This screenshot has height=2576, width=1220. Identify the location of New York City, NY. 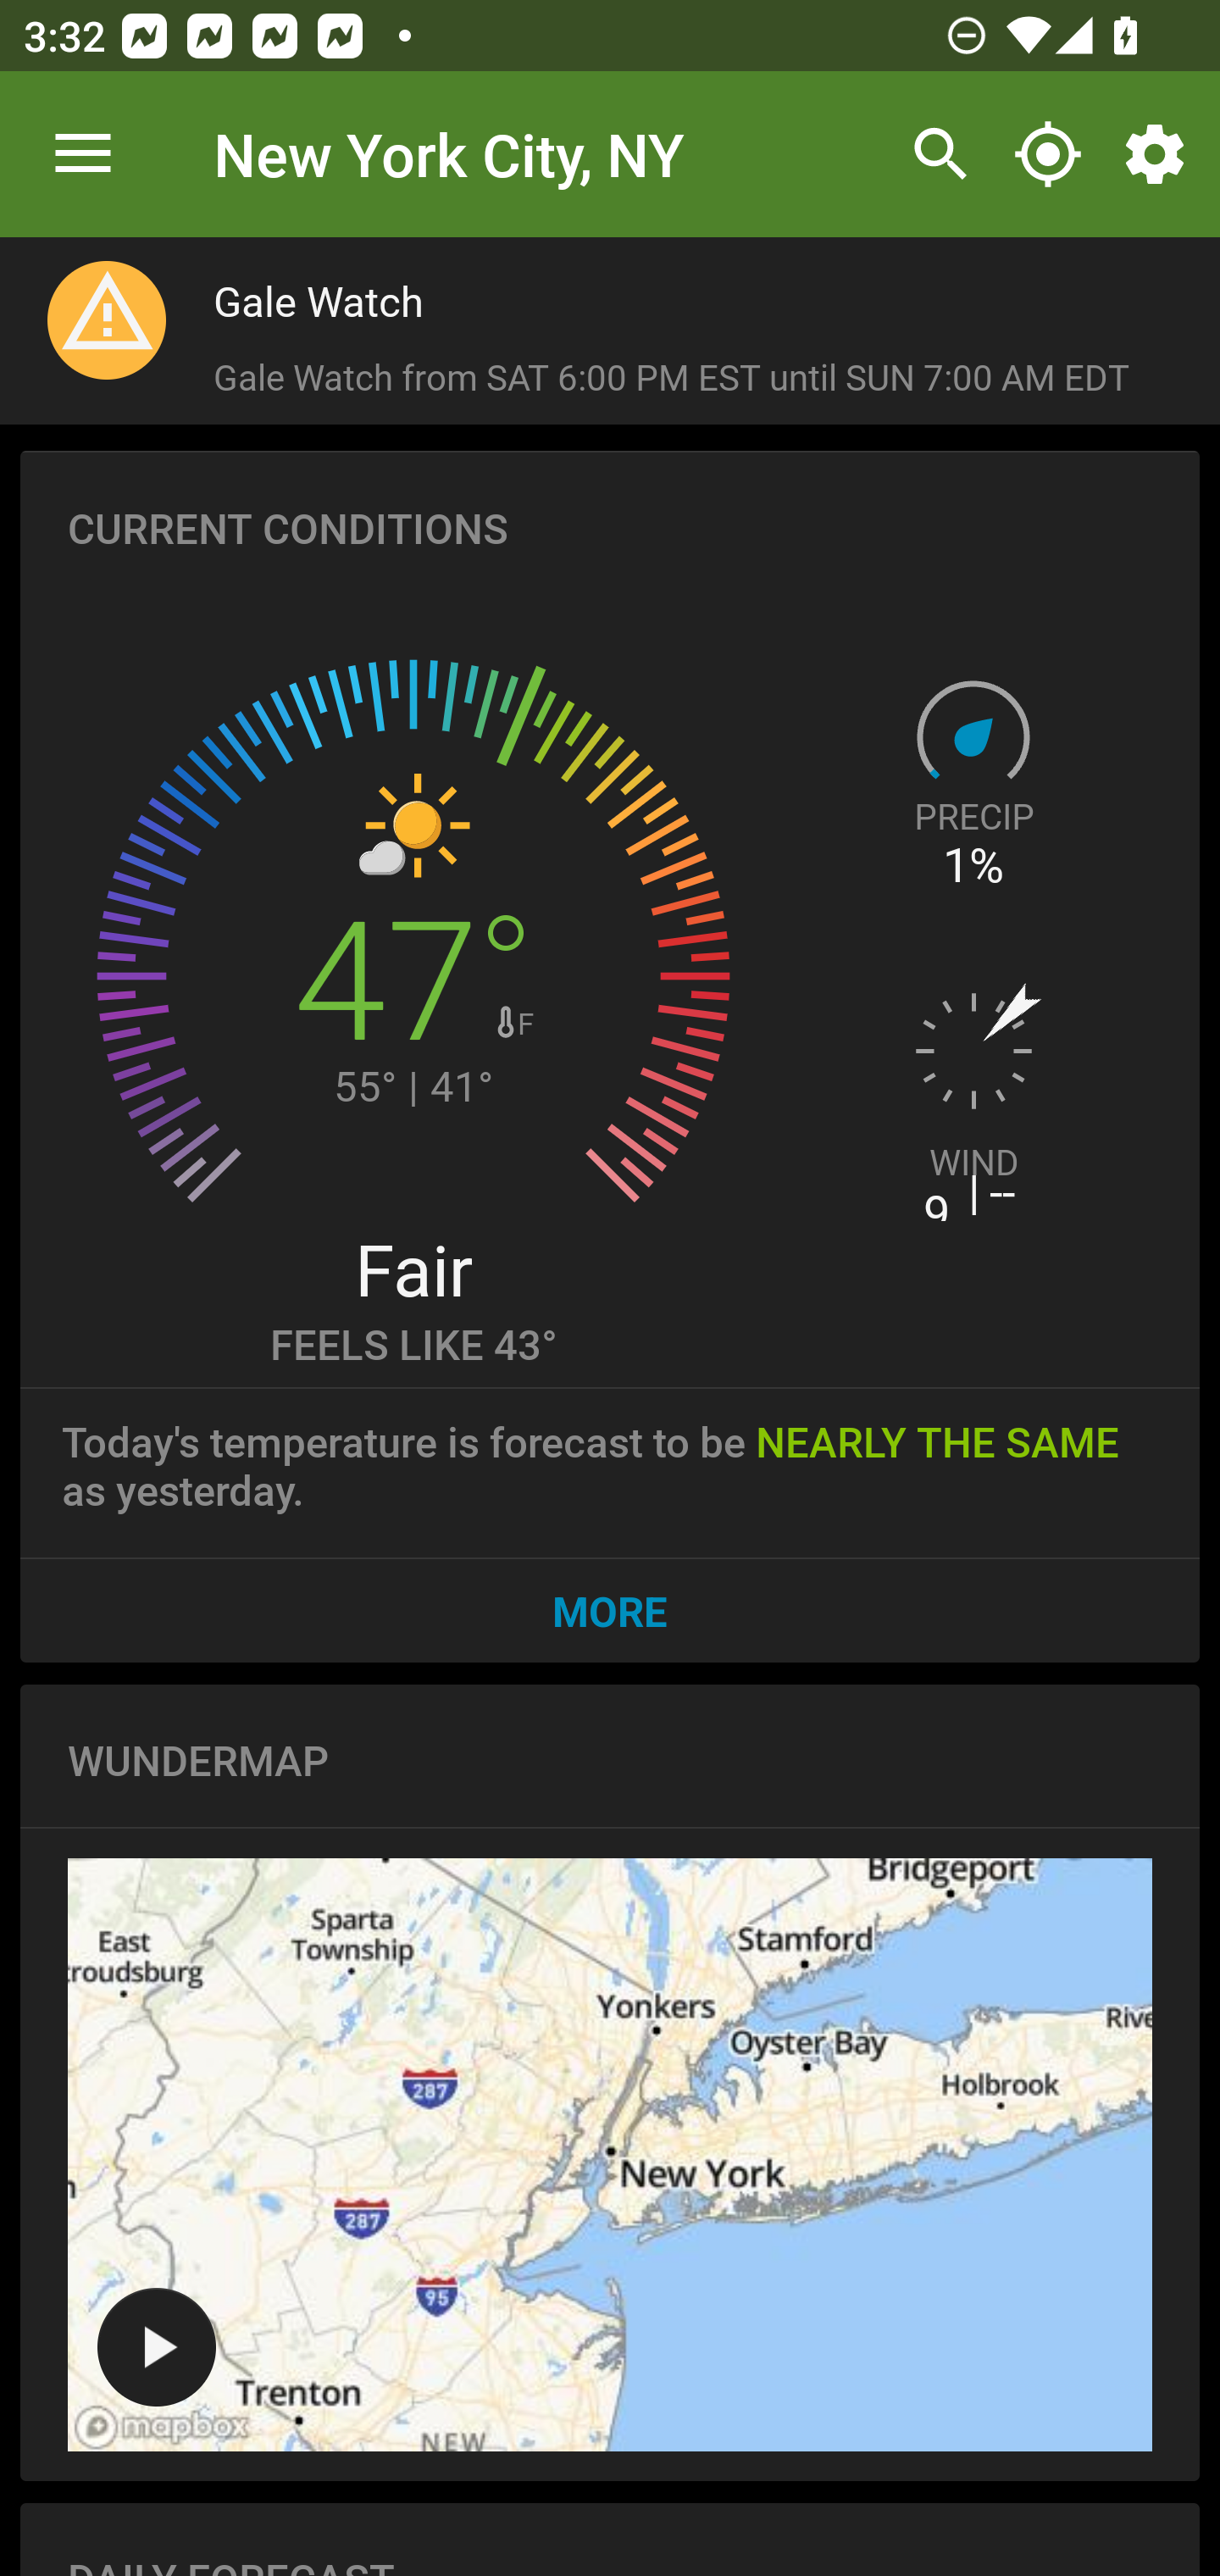
(449, 153).